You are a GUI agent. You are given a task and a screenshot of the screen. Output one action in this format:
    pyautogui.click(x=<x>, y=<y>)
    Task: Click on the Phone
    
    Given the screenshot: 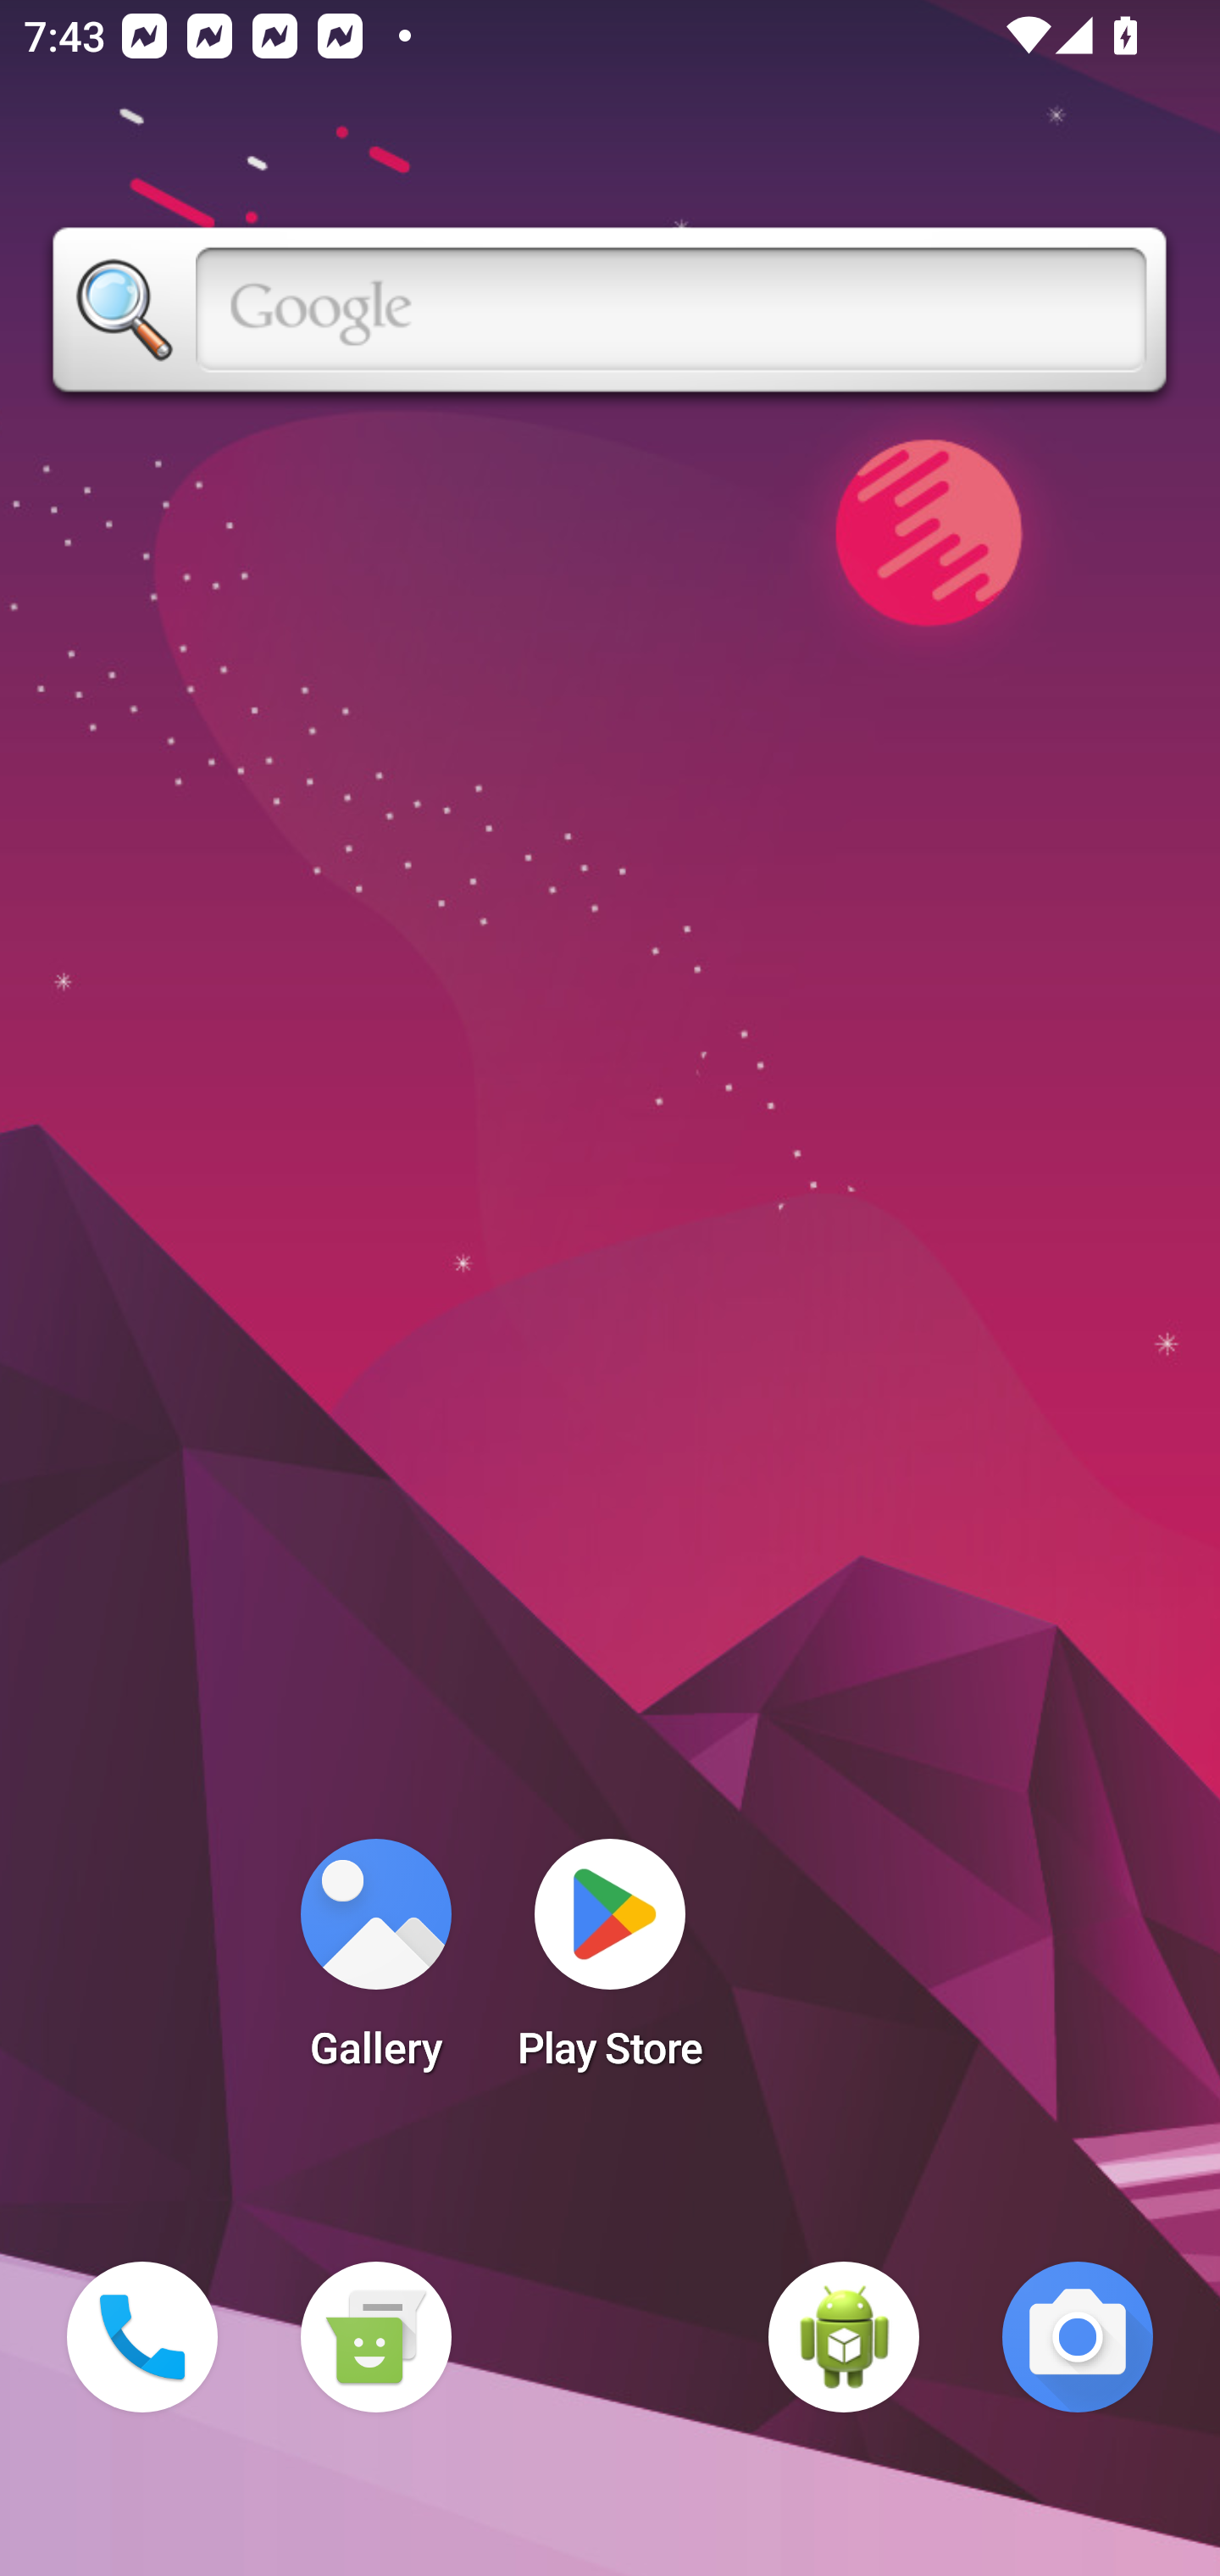 What is the action you would take?
    pyautogui.click(x=142, y=2337)
    